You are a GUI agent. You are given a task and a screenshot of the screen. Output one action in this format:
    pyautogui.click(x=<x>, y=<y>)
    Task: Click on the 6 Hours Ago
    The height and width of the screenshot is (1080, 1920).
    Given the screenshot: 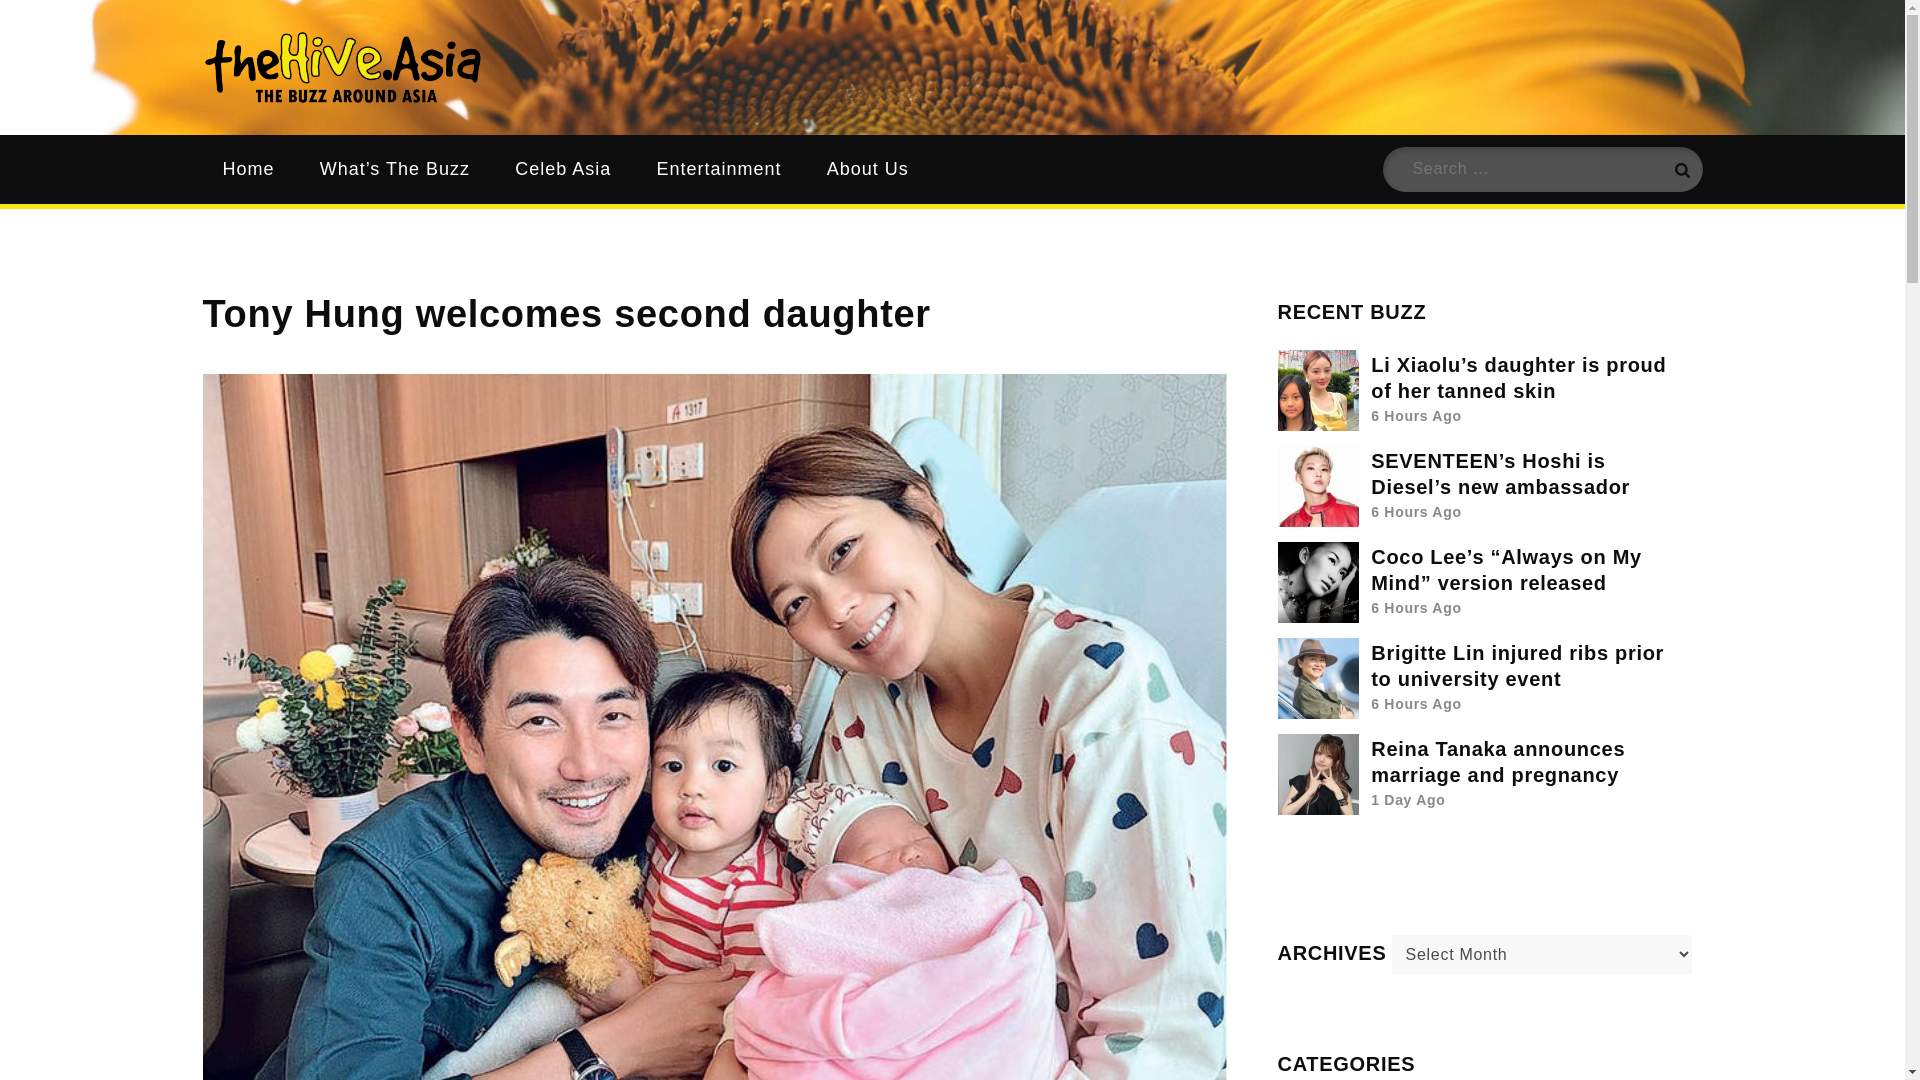 What is the action you would take?
    pyautogui.click(x=1416, y=703)
    